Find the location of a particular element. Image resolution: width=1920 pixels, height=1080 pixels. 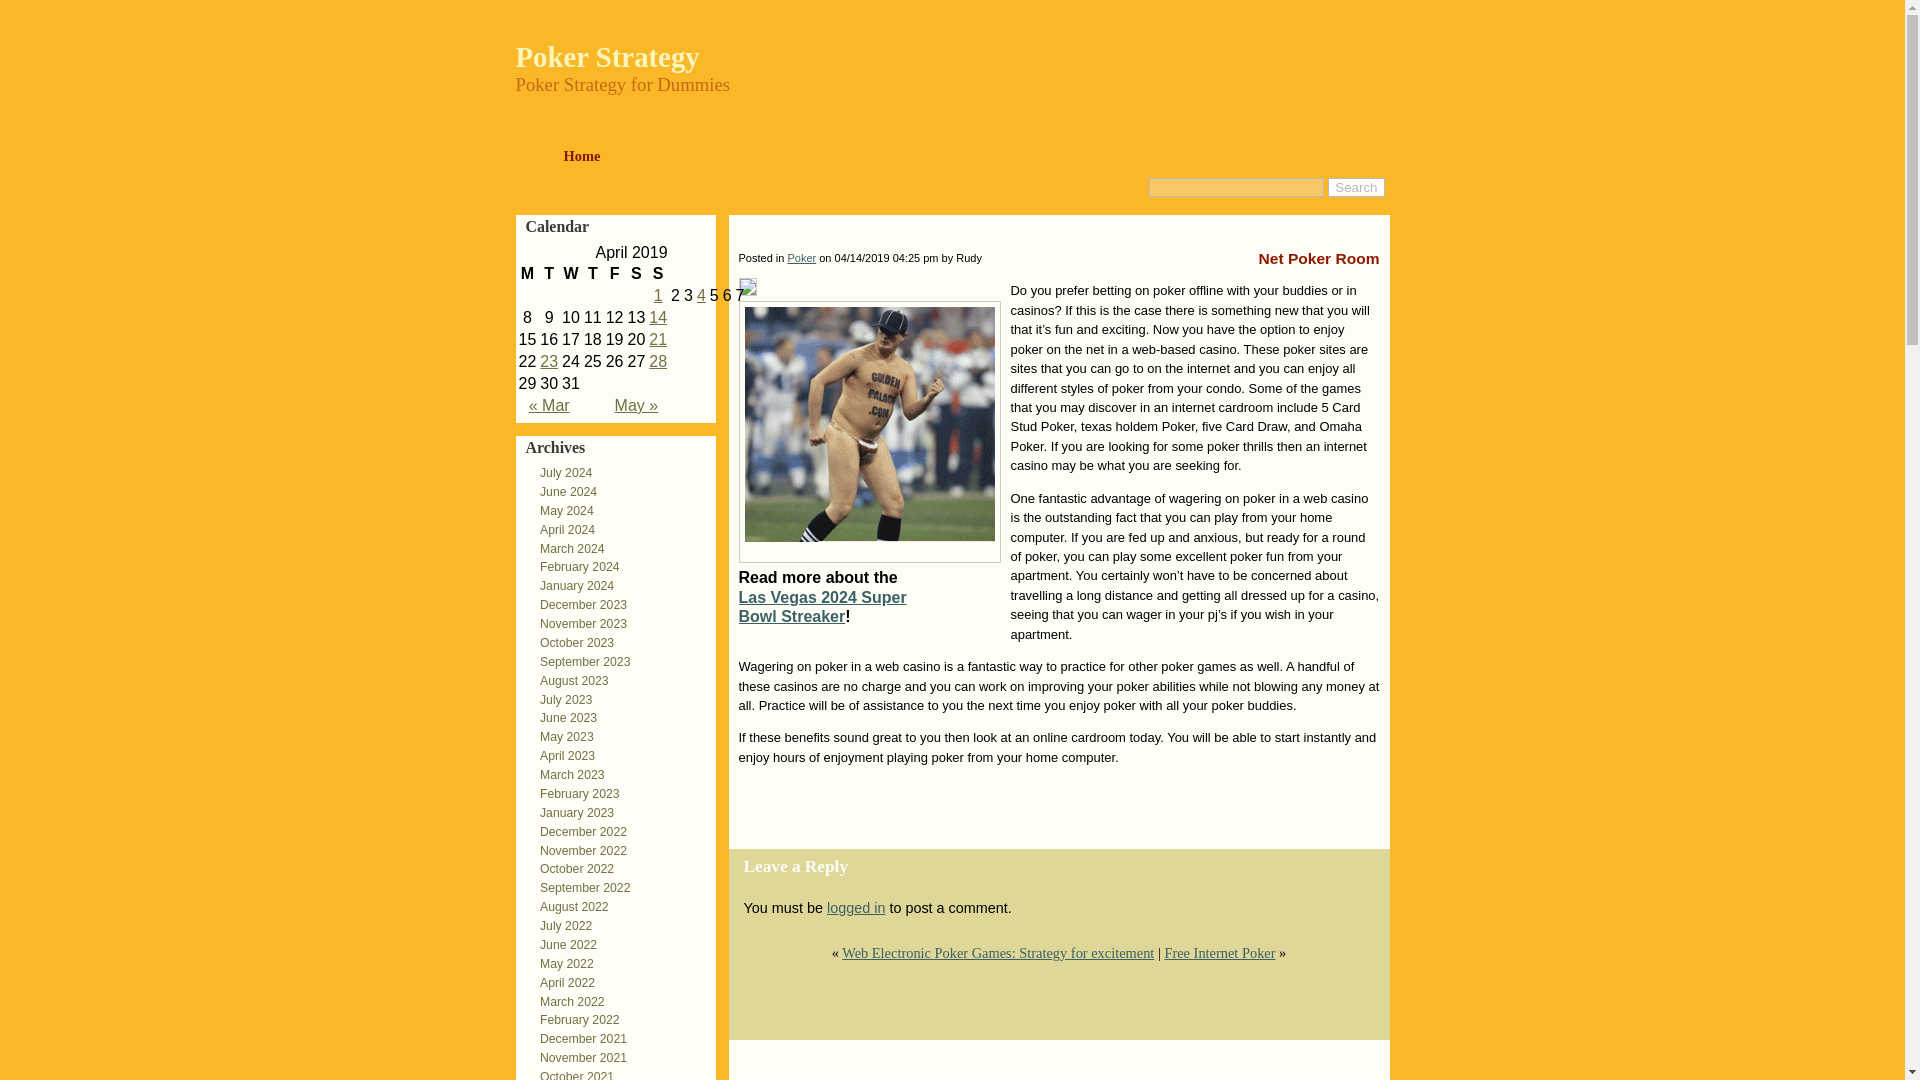

February 2024 is located at coordinates (574, 566).